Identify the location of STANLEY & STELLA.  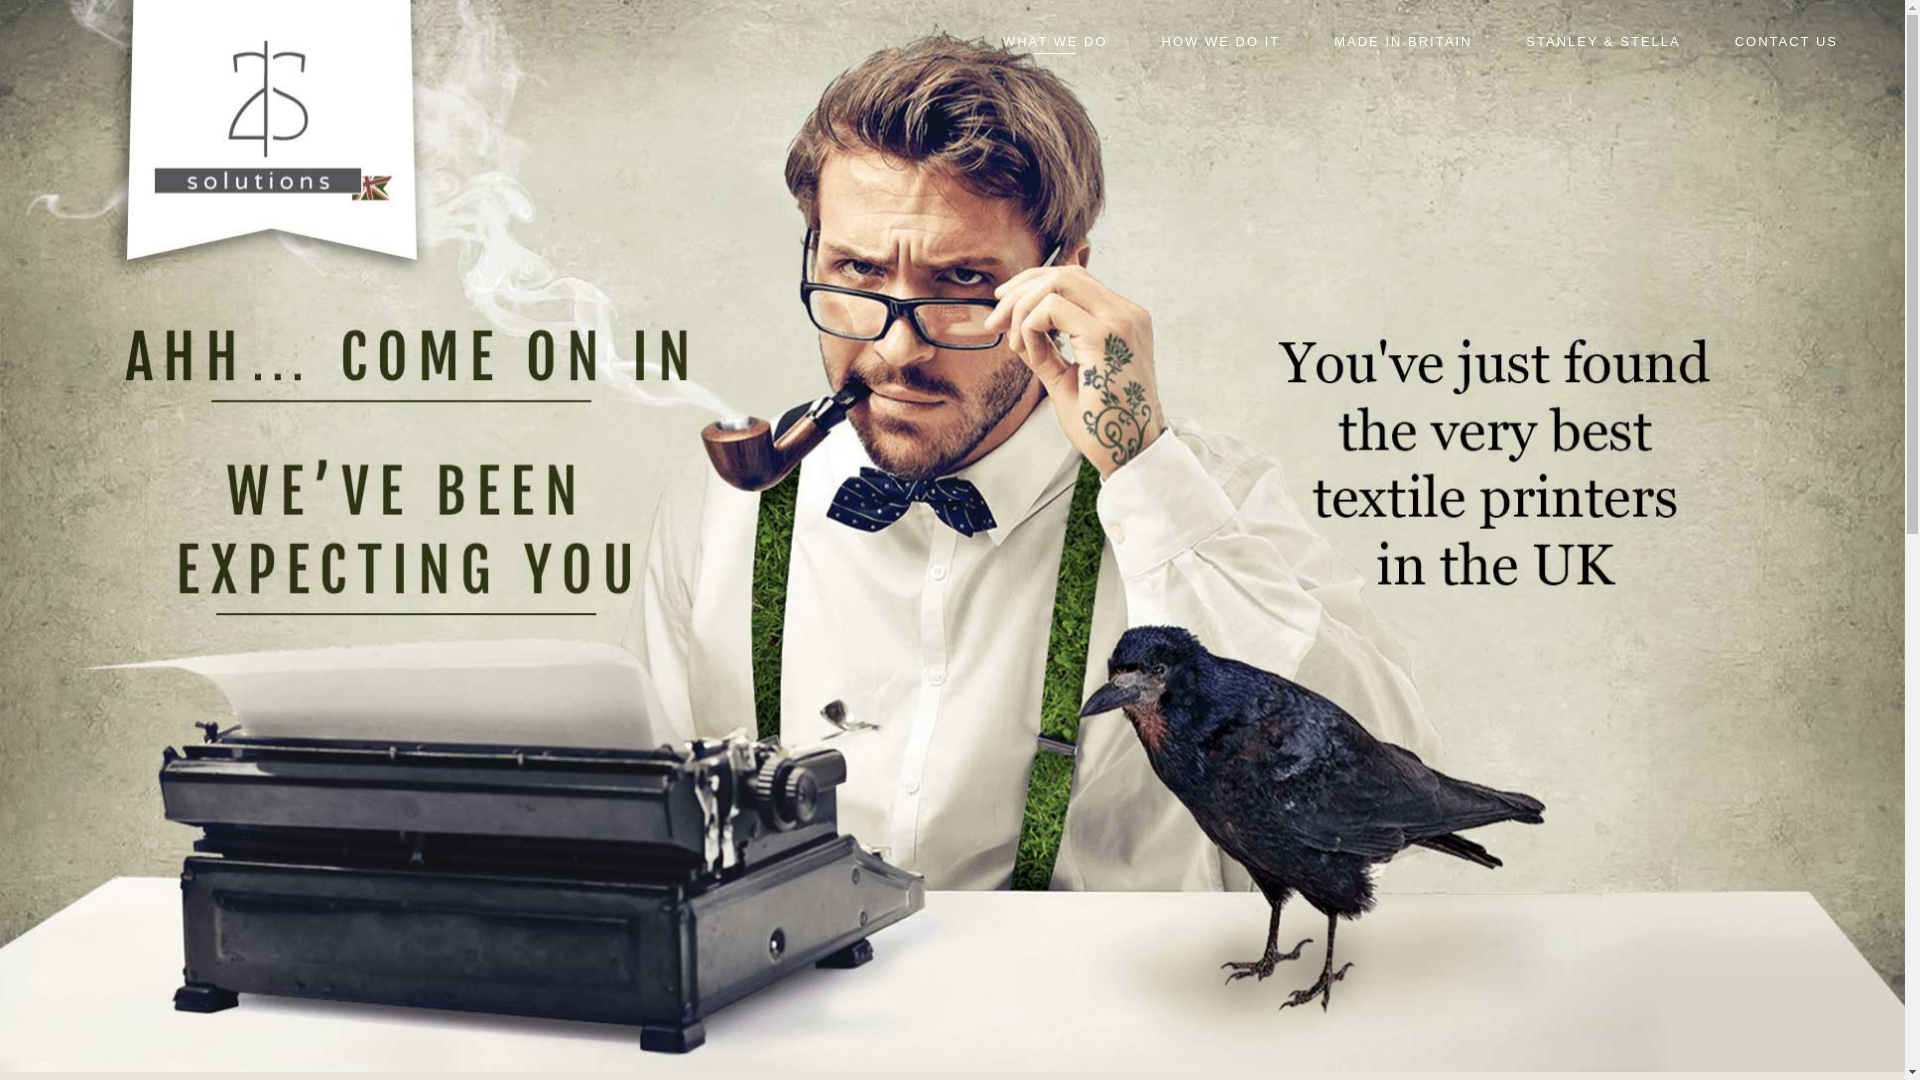
(1603, 56).